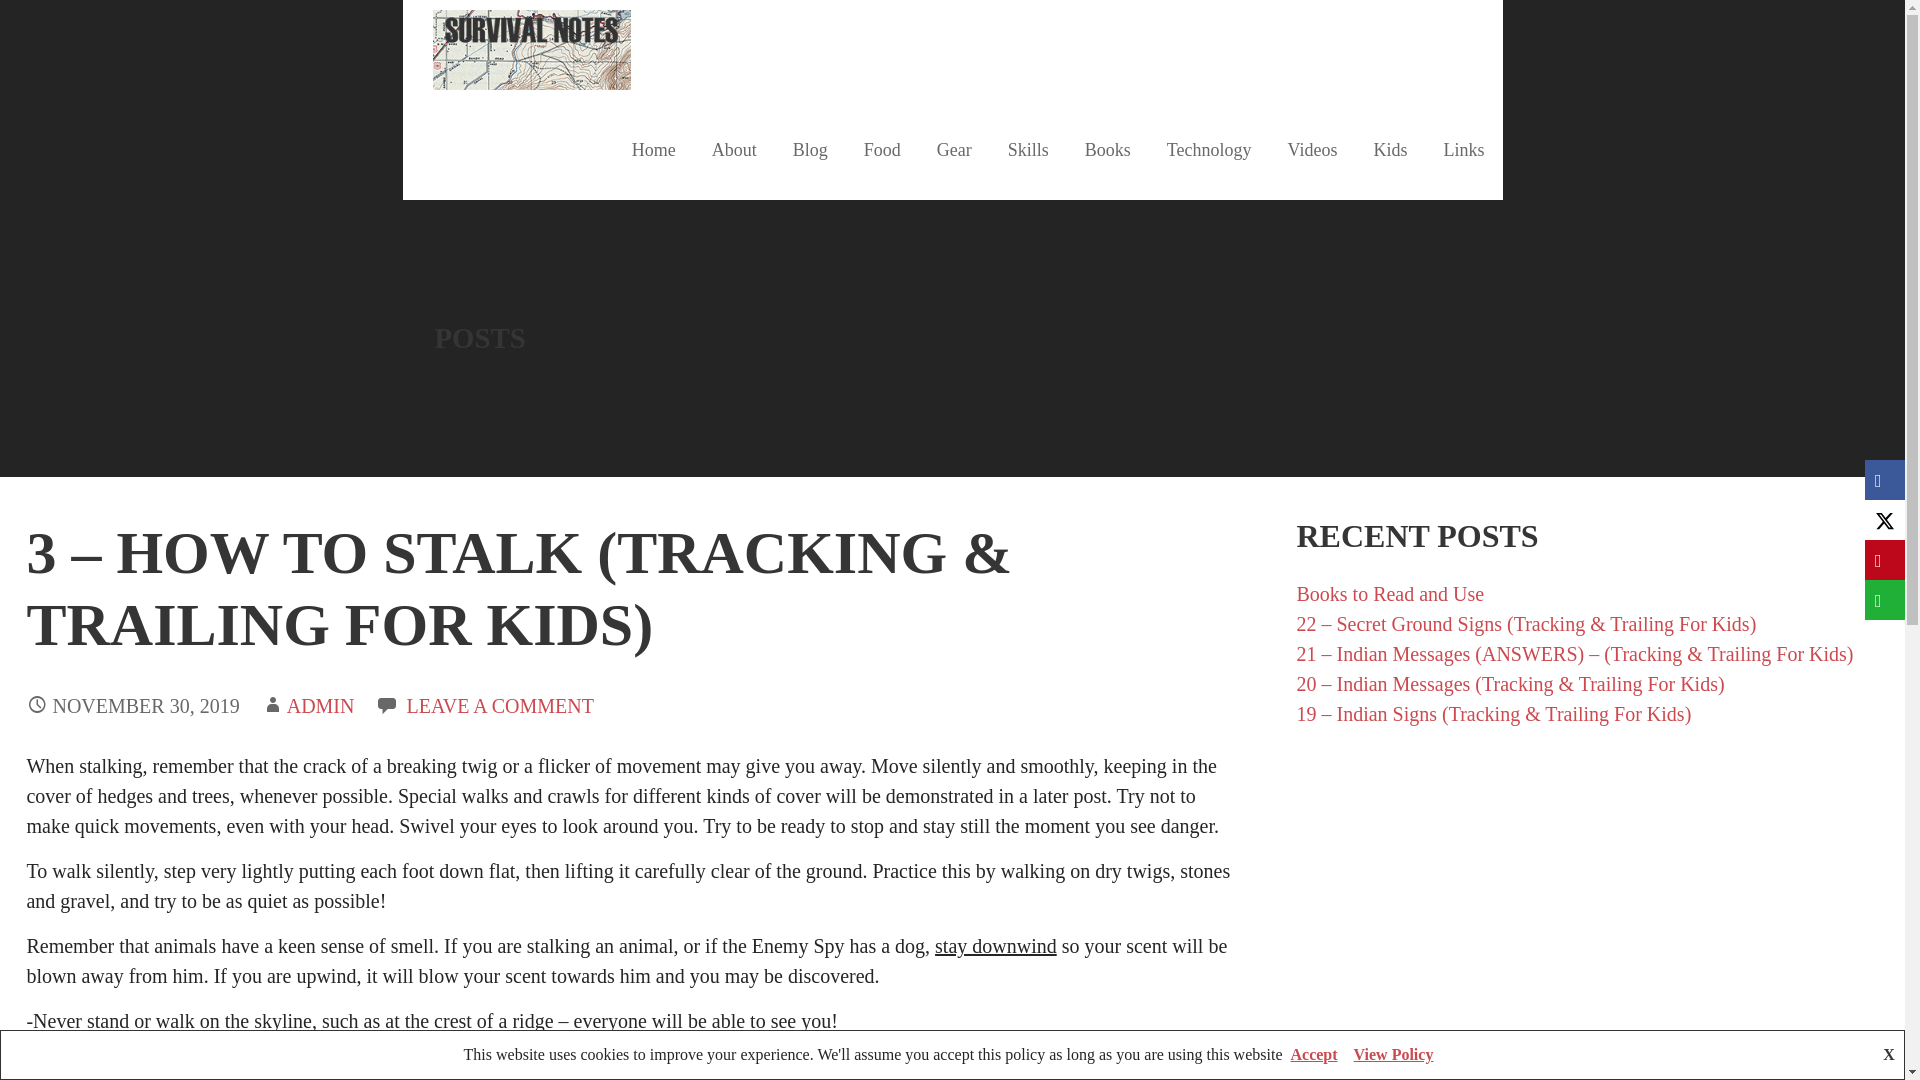  I want to click on Posts by admin, so click(320, 706).